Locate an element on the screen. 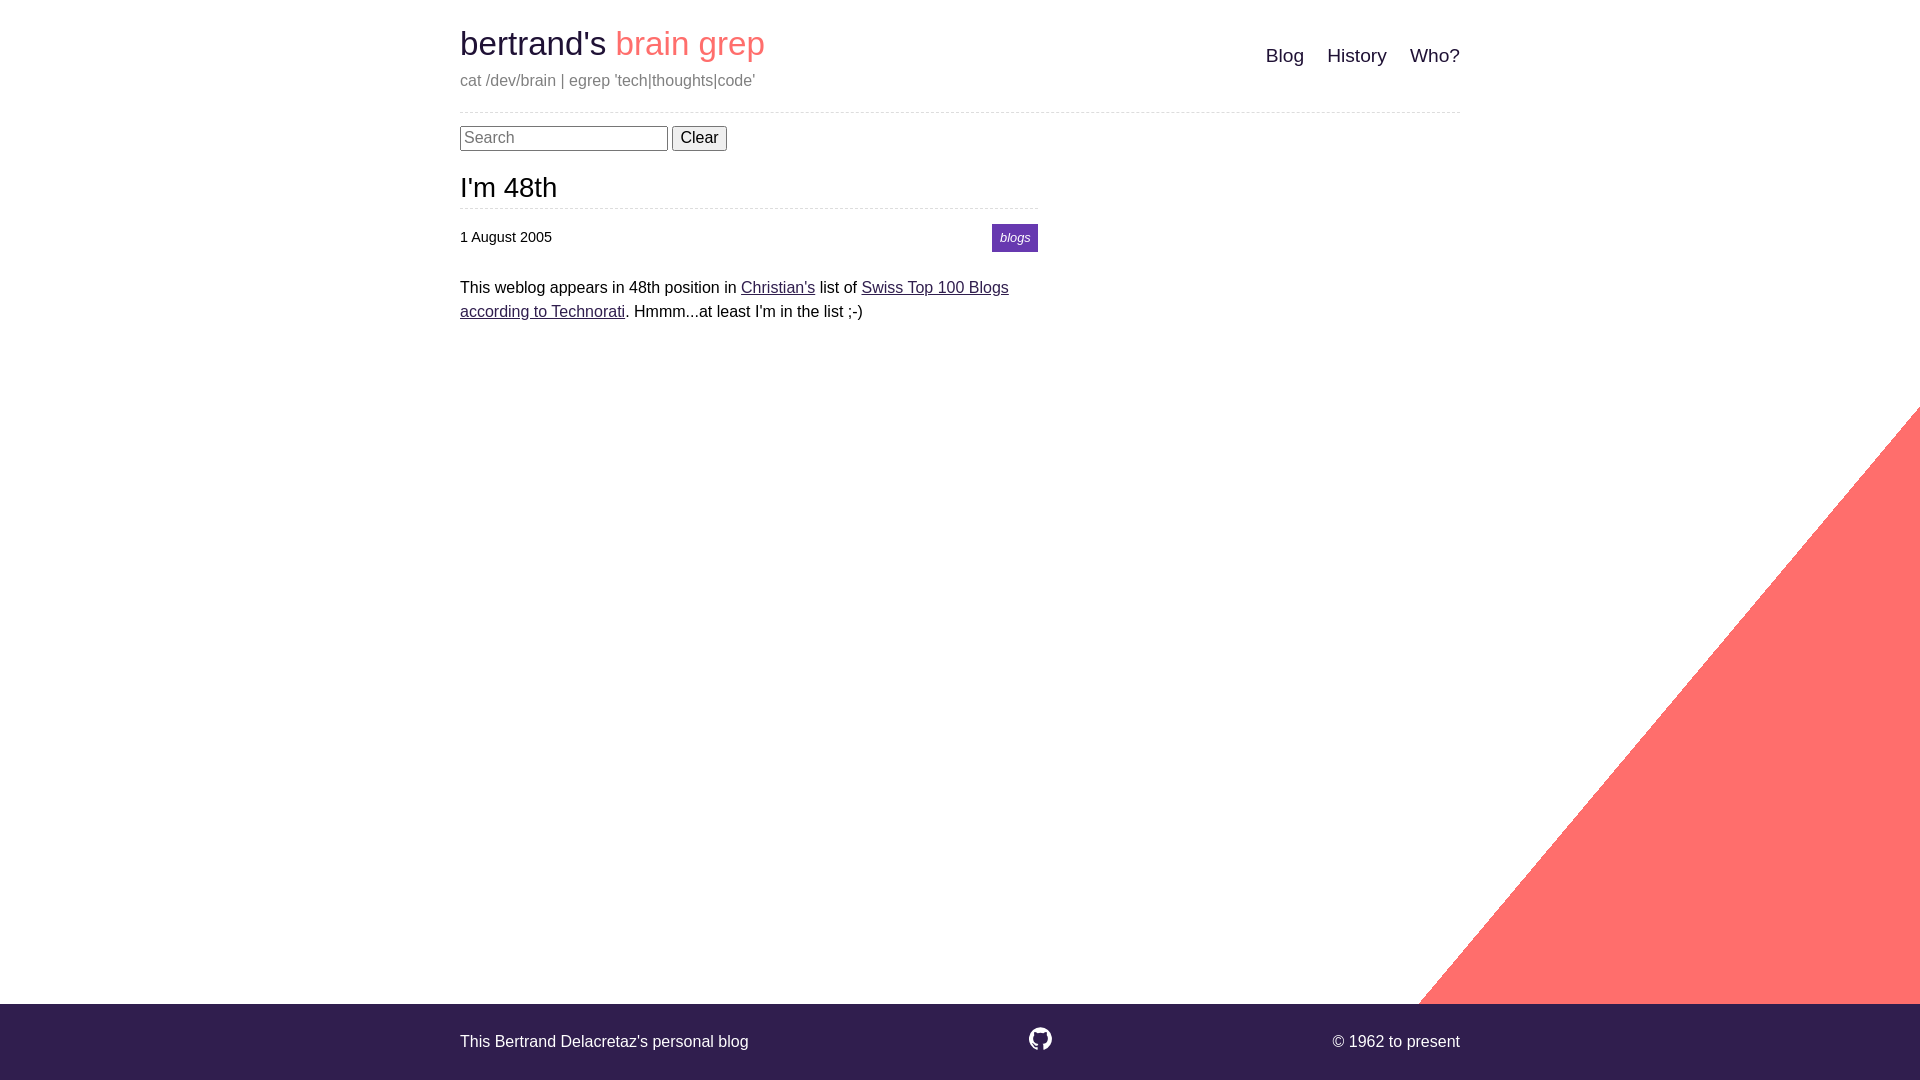 This screenshot has width=1920, height=1080. blogs is located at coordinates (1015, 238).